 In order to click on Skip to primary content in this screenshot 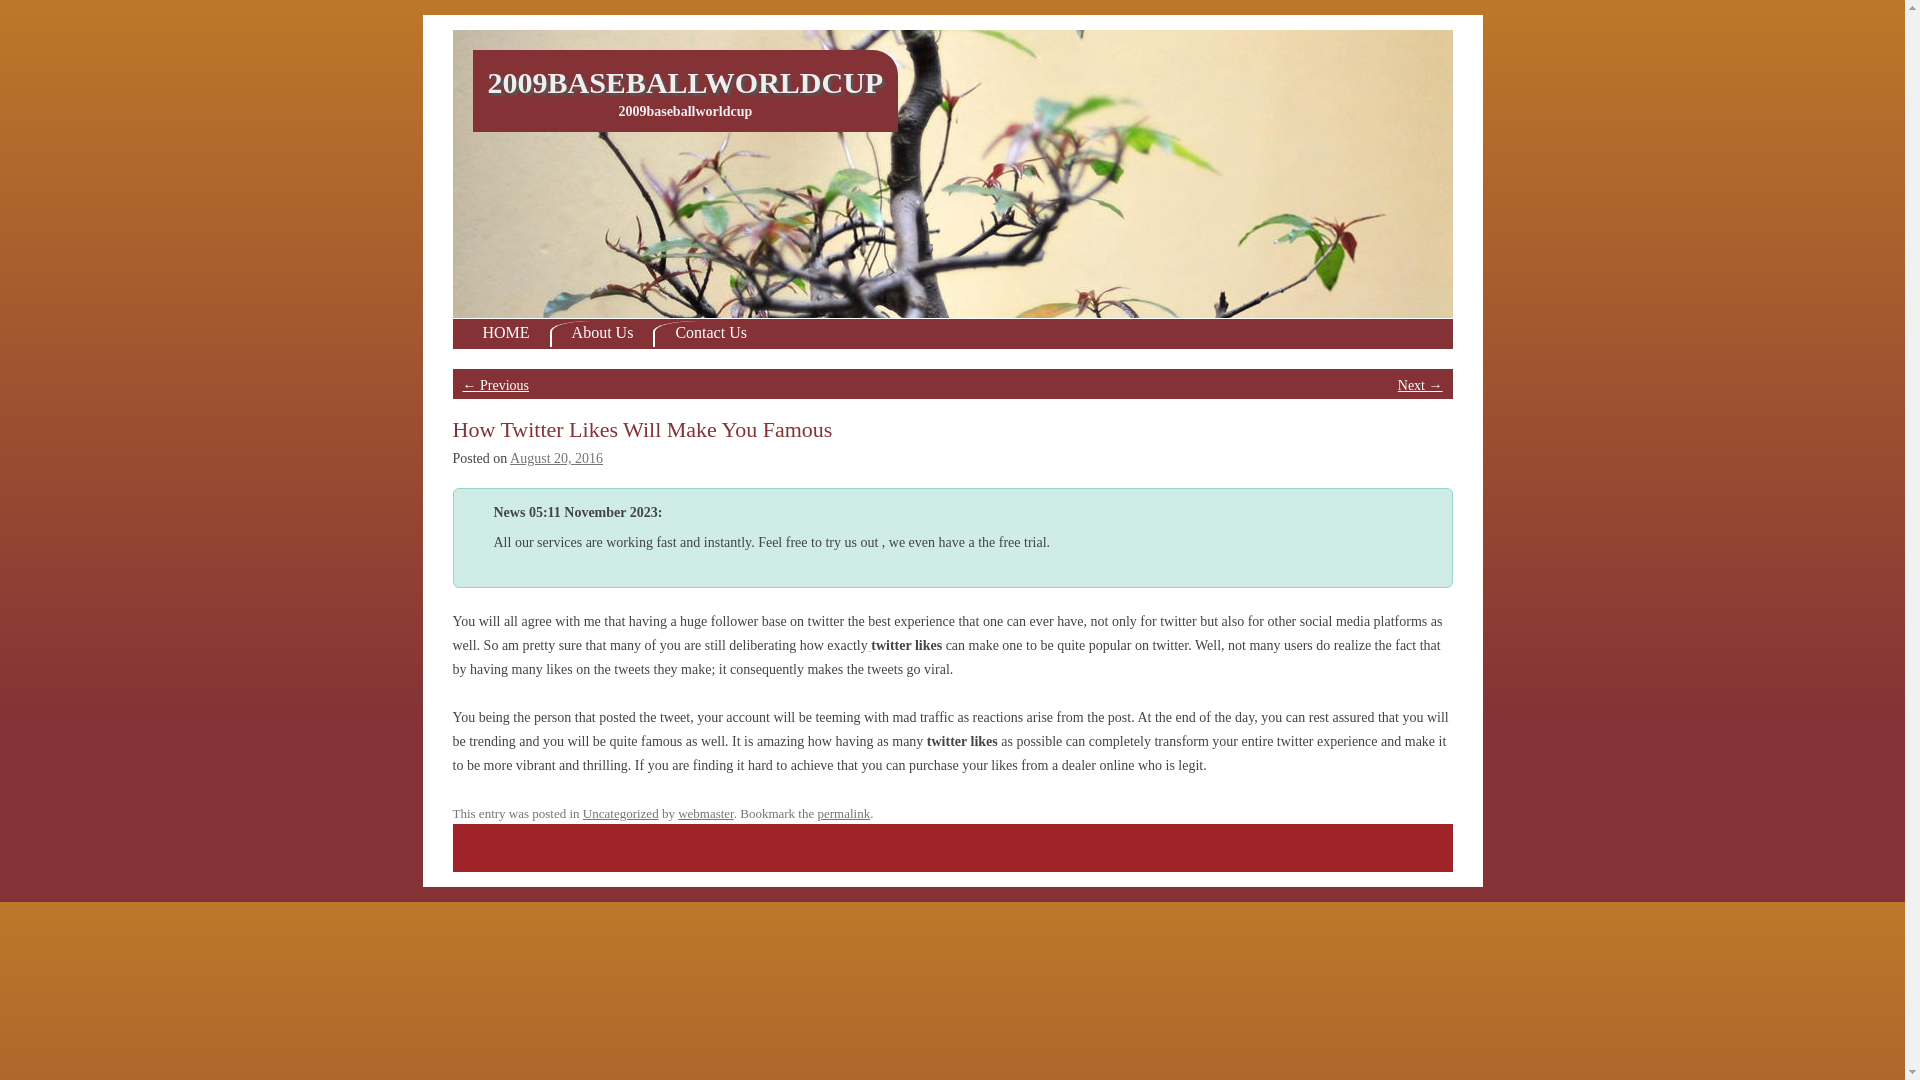, I will do `click(66, 22)`.